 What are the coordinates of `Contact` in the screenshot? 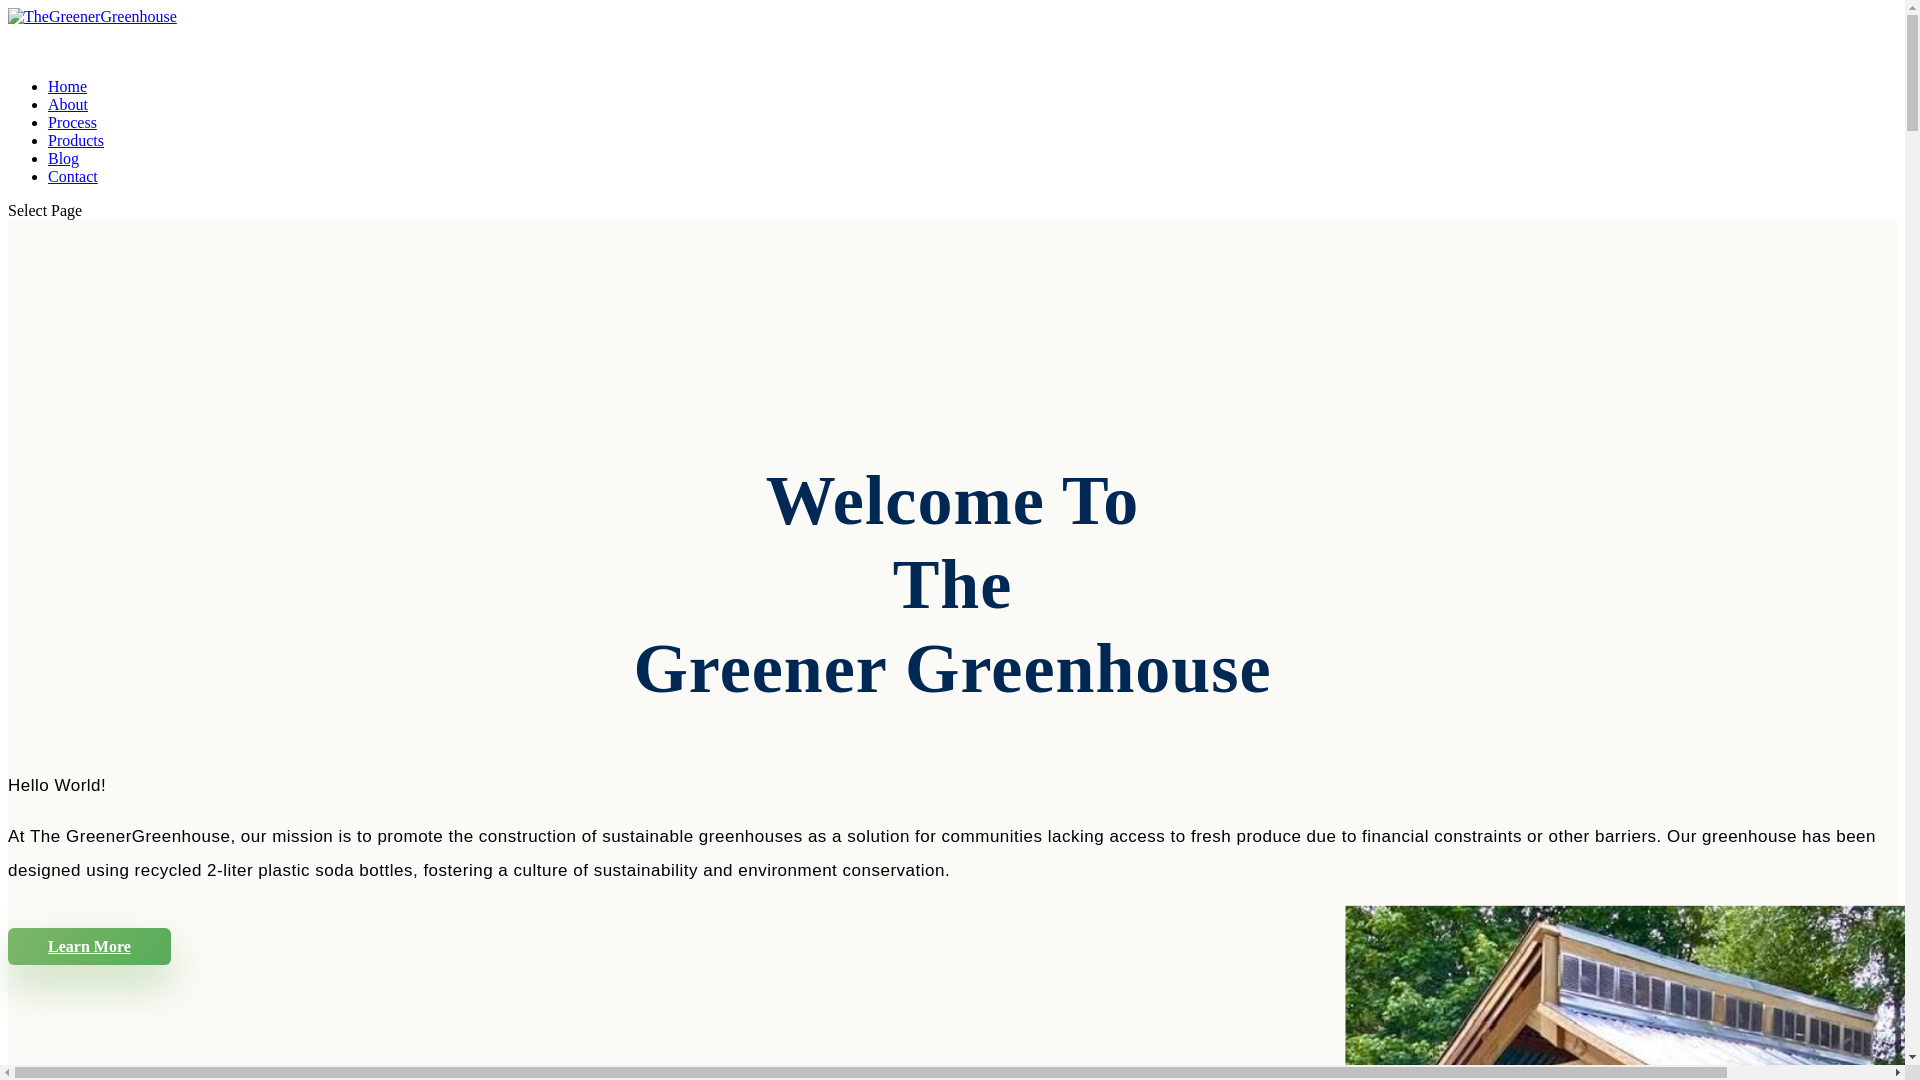 It's located at (72, 194).